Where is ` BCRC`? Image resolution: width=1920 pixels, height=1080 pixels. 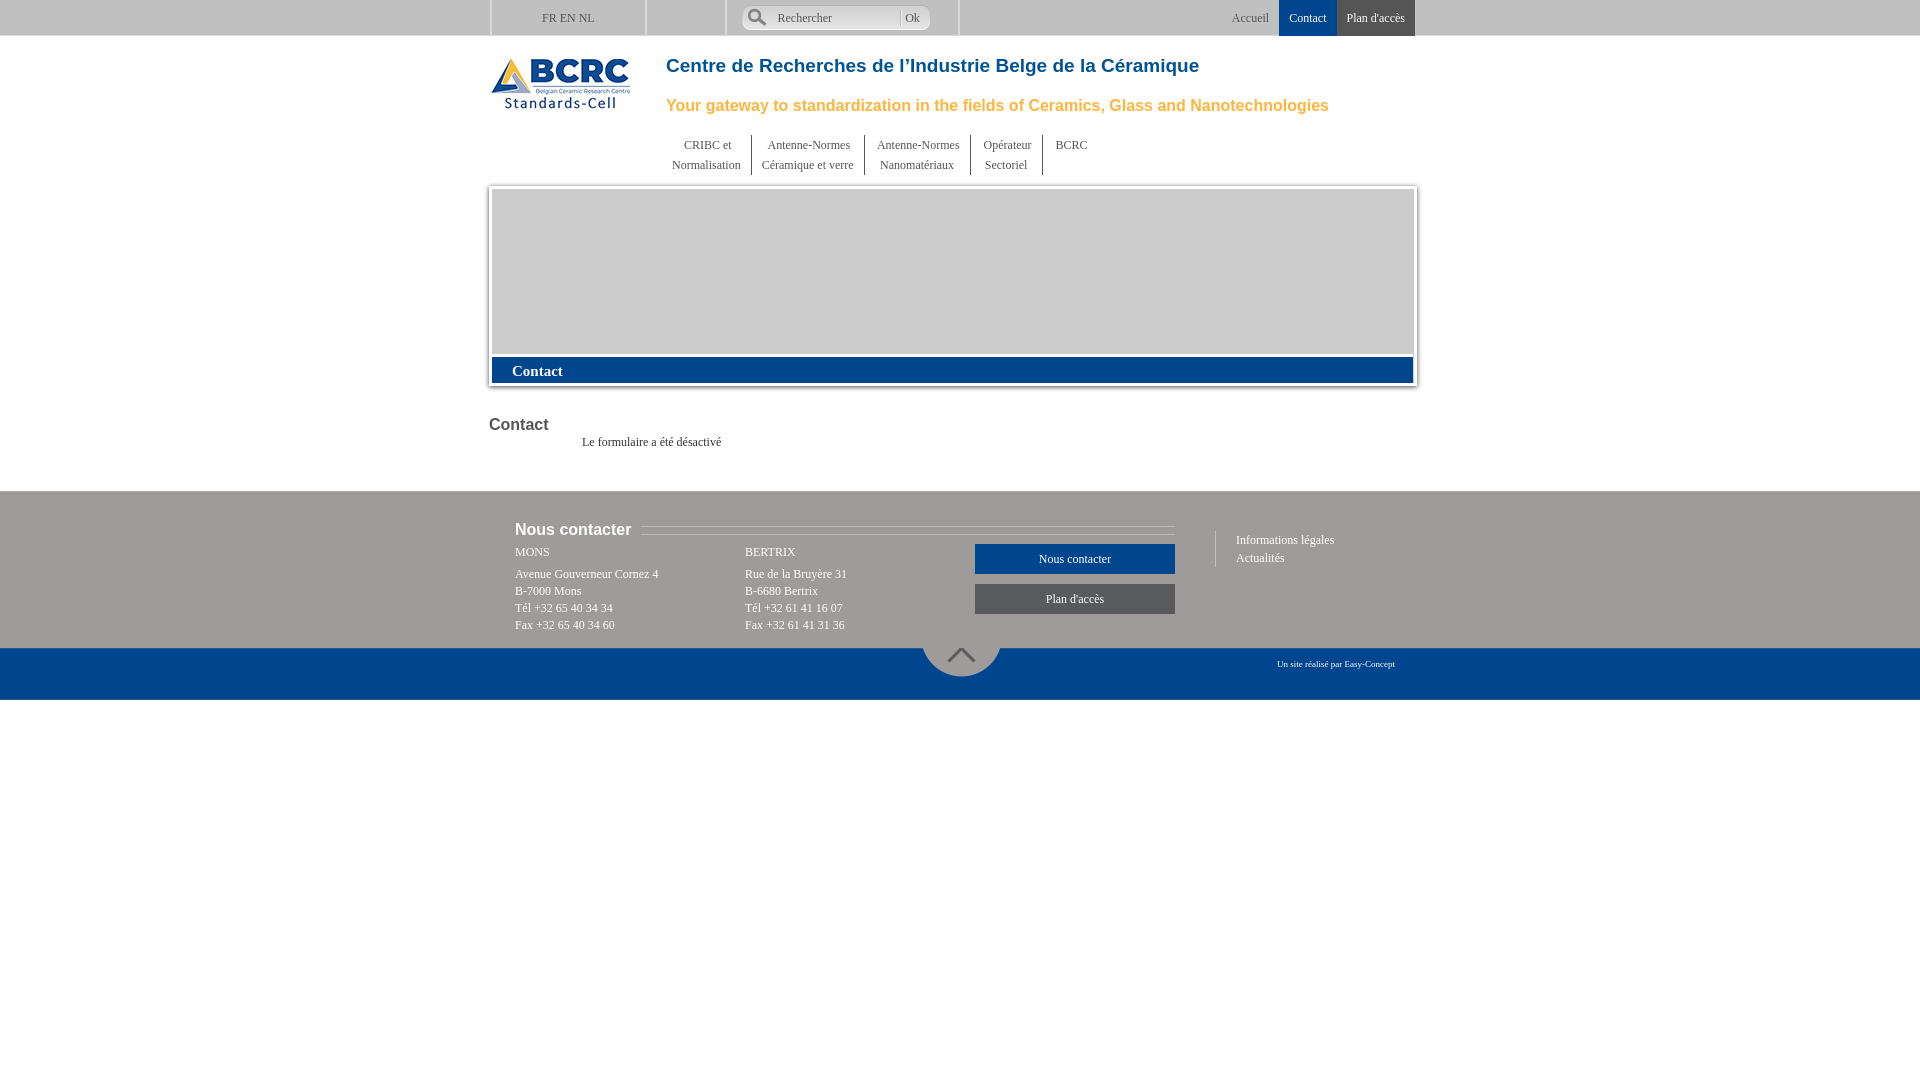  BCRC is located at coordinates (1070, 145).